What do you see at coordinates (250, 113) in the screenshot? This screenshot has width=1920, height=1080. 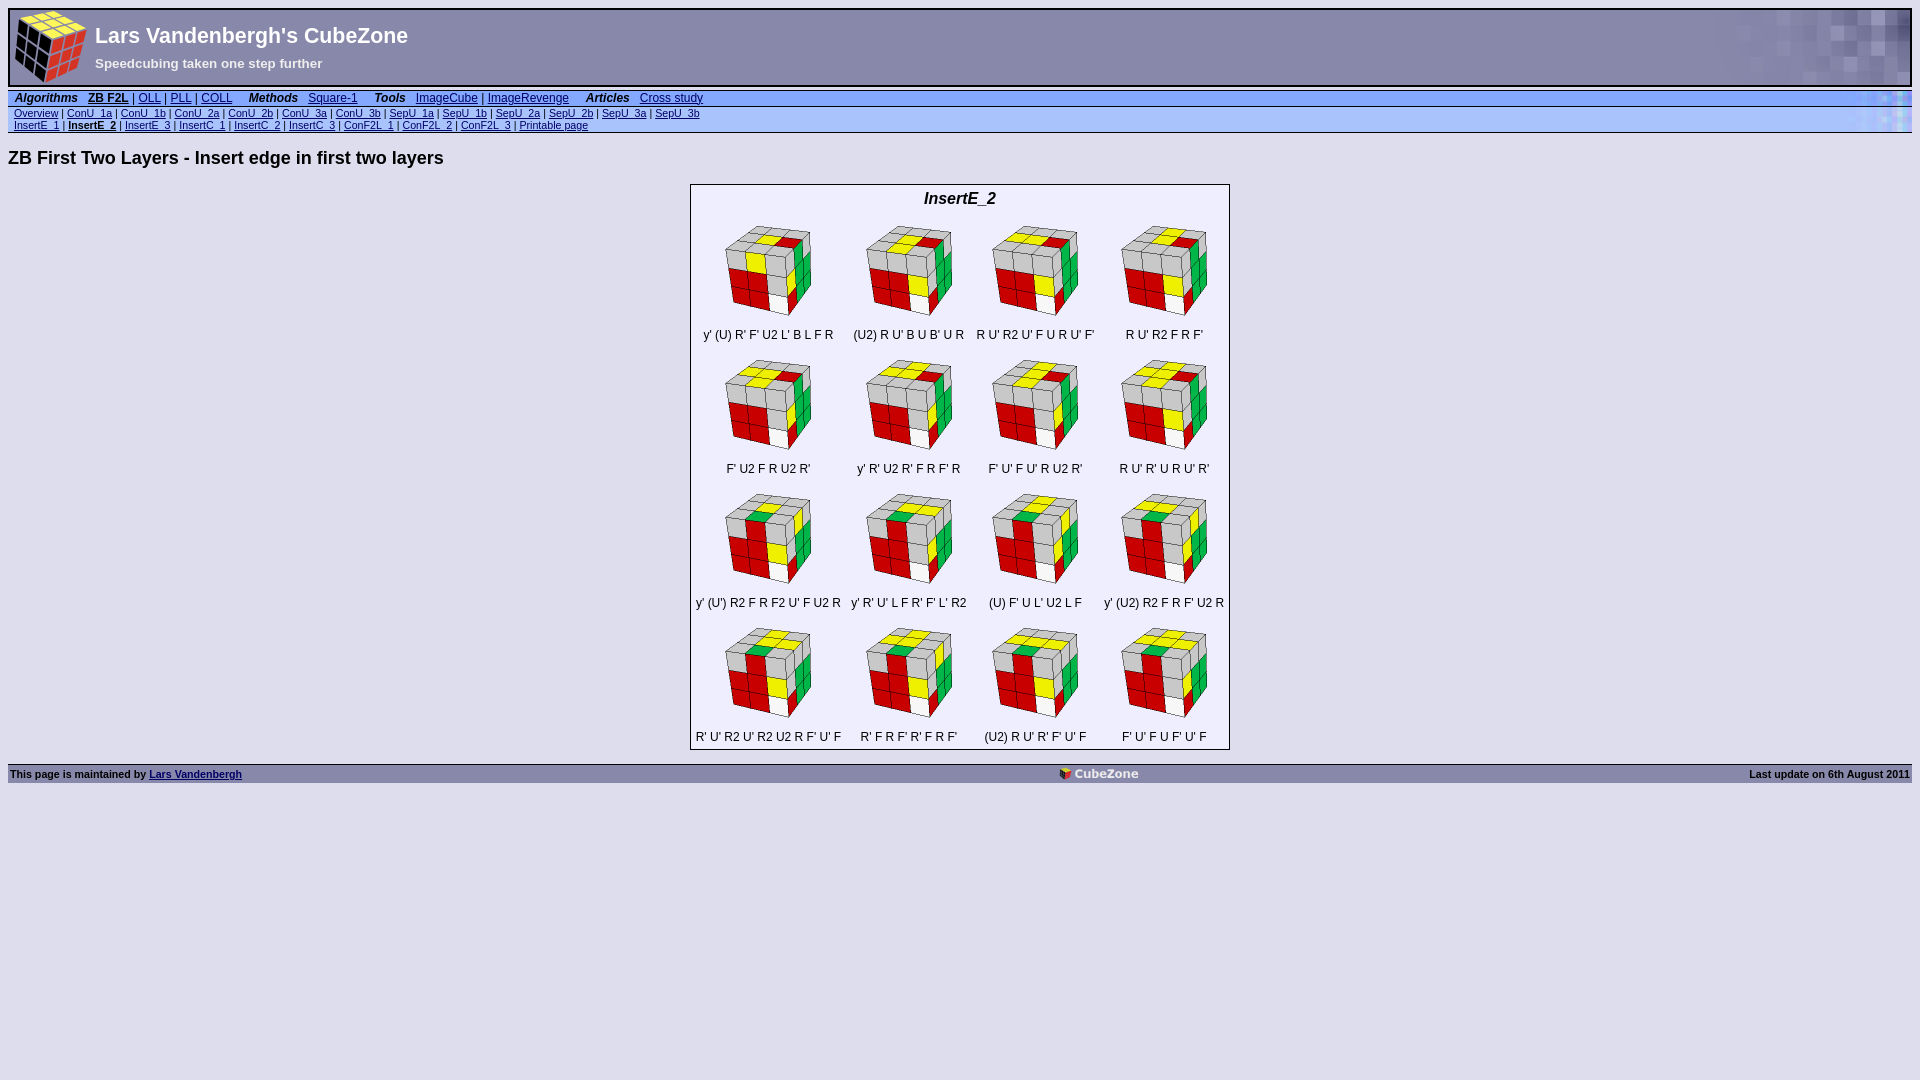 I see `ConU_2b` at bounding box center [250, 113].